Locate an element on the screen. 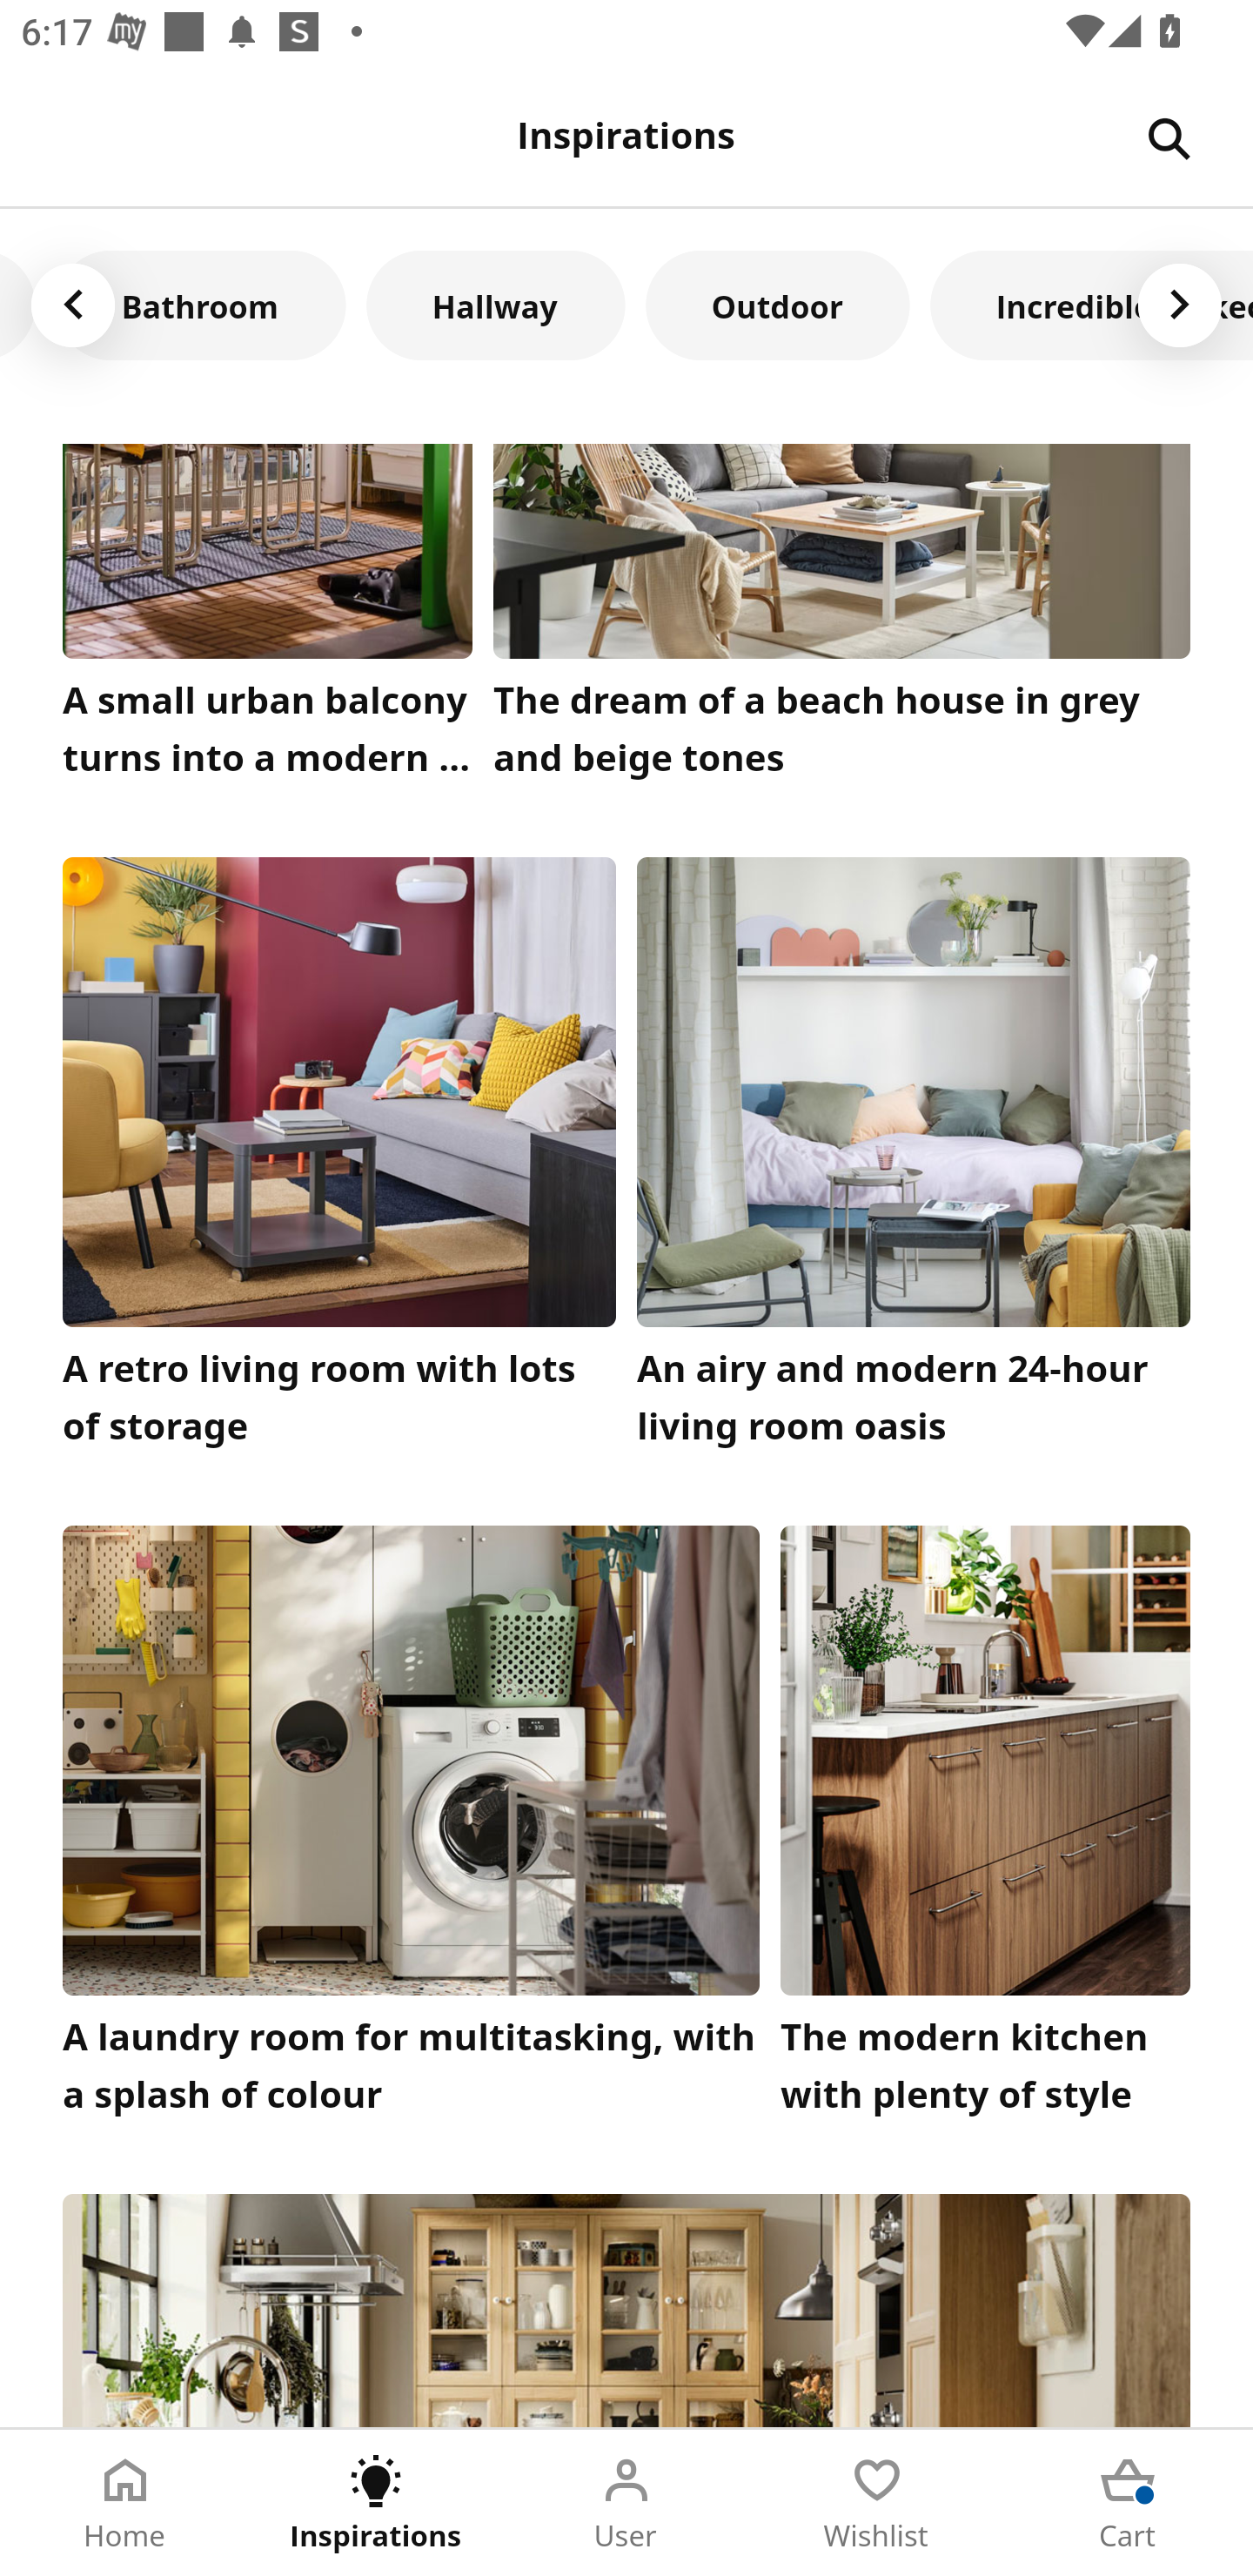 The height and width of the screenshot is (2576, 1253). Inspirations
Tab 2 of 5 is located at coordinates (376, 2503).